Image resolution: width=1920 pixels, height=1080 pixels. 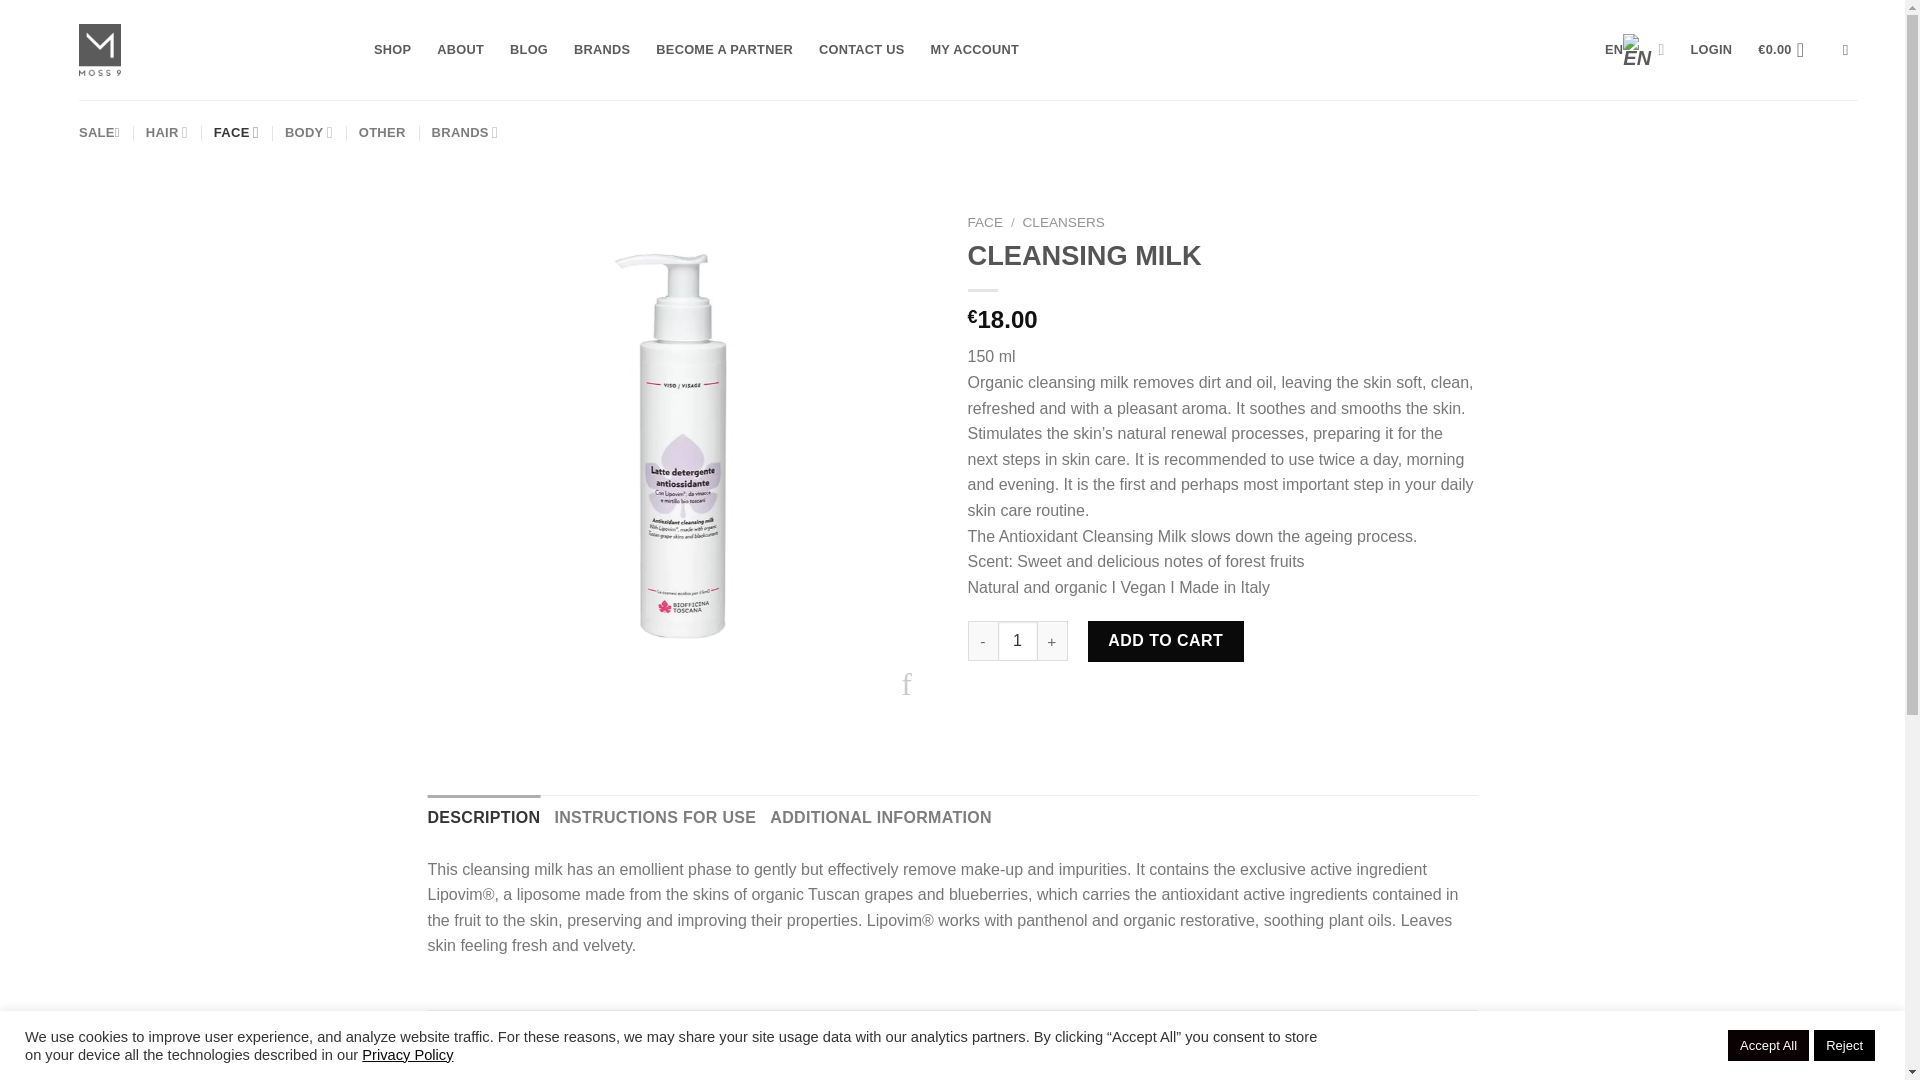 What do you see at coordinates (528, 50) in the screenshot?
I see `BLOG` at bounding box center [528, 50].